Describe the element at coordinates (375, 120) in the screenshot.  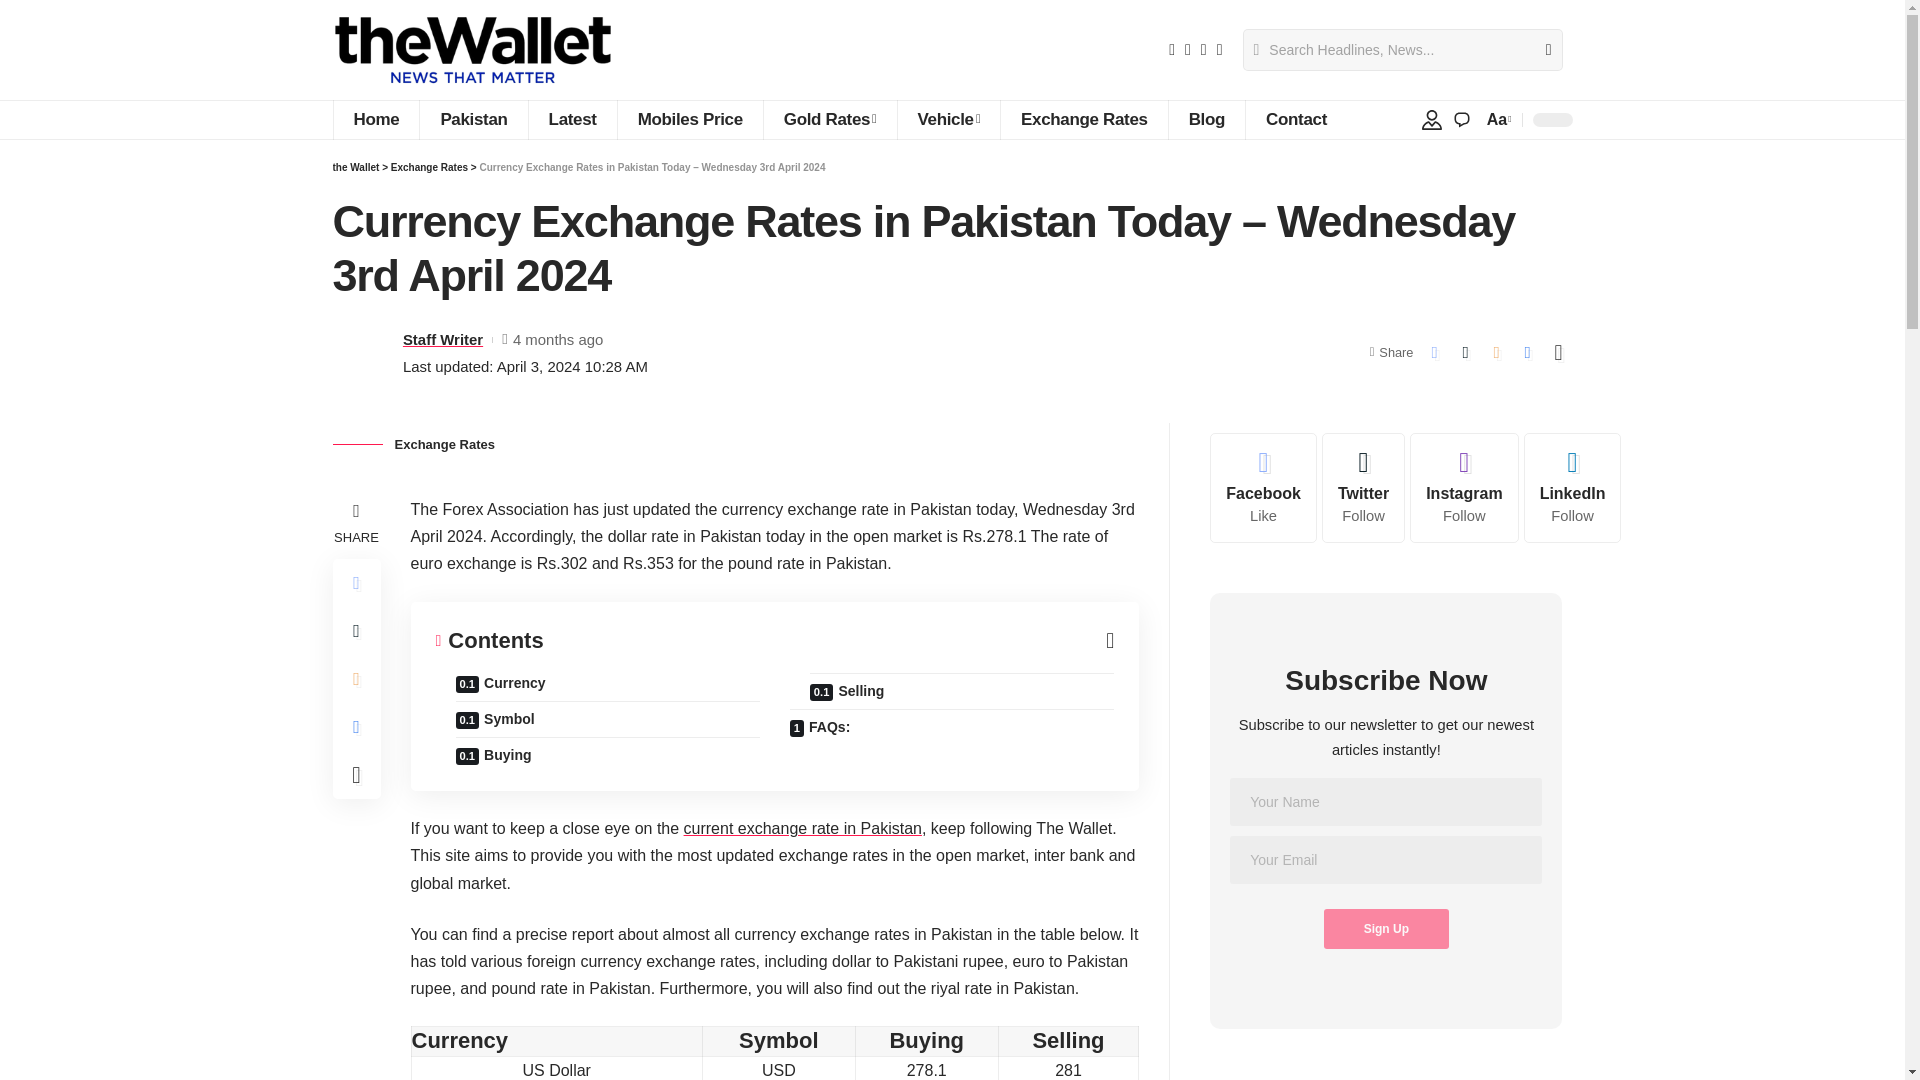
I see `Home` at that location.